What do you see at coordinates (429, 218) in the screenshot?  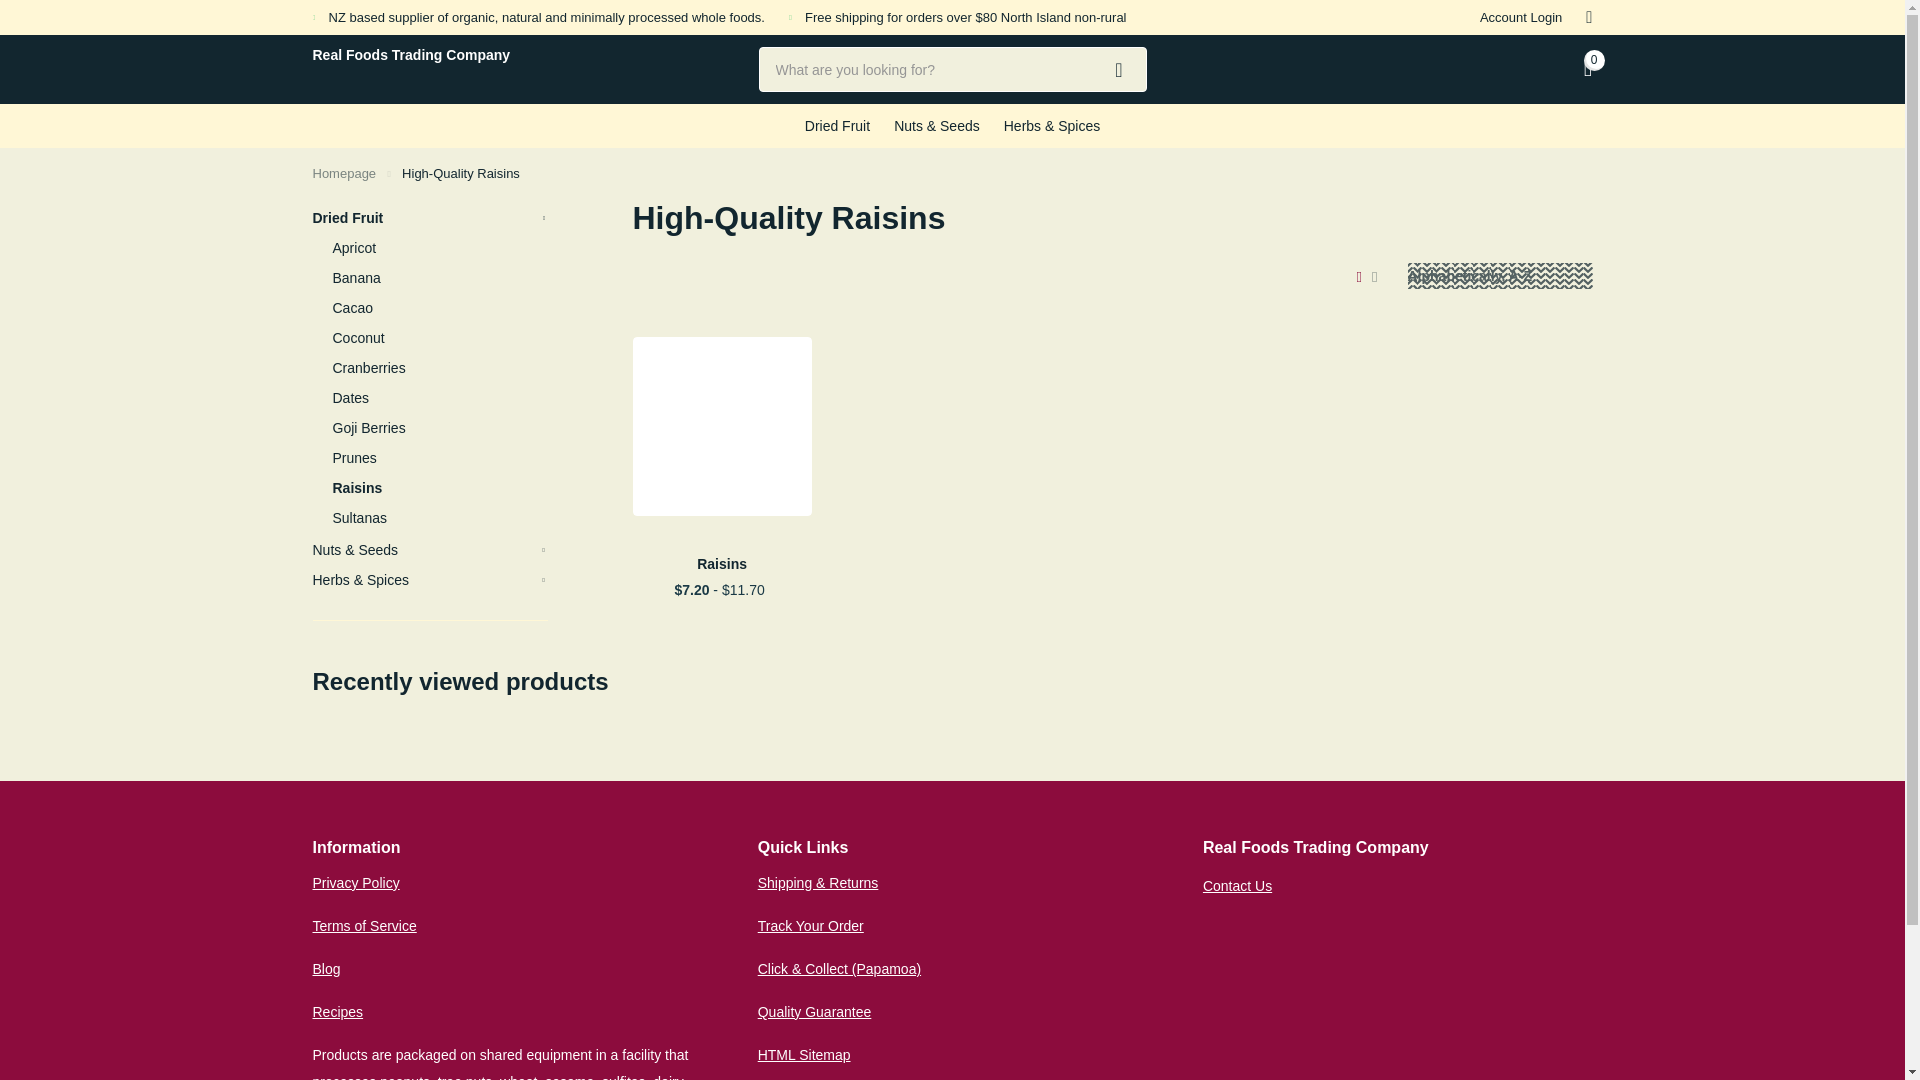 I see `Dried Fruit` at bounding box center [429, 218].